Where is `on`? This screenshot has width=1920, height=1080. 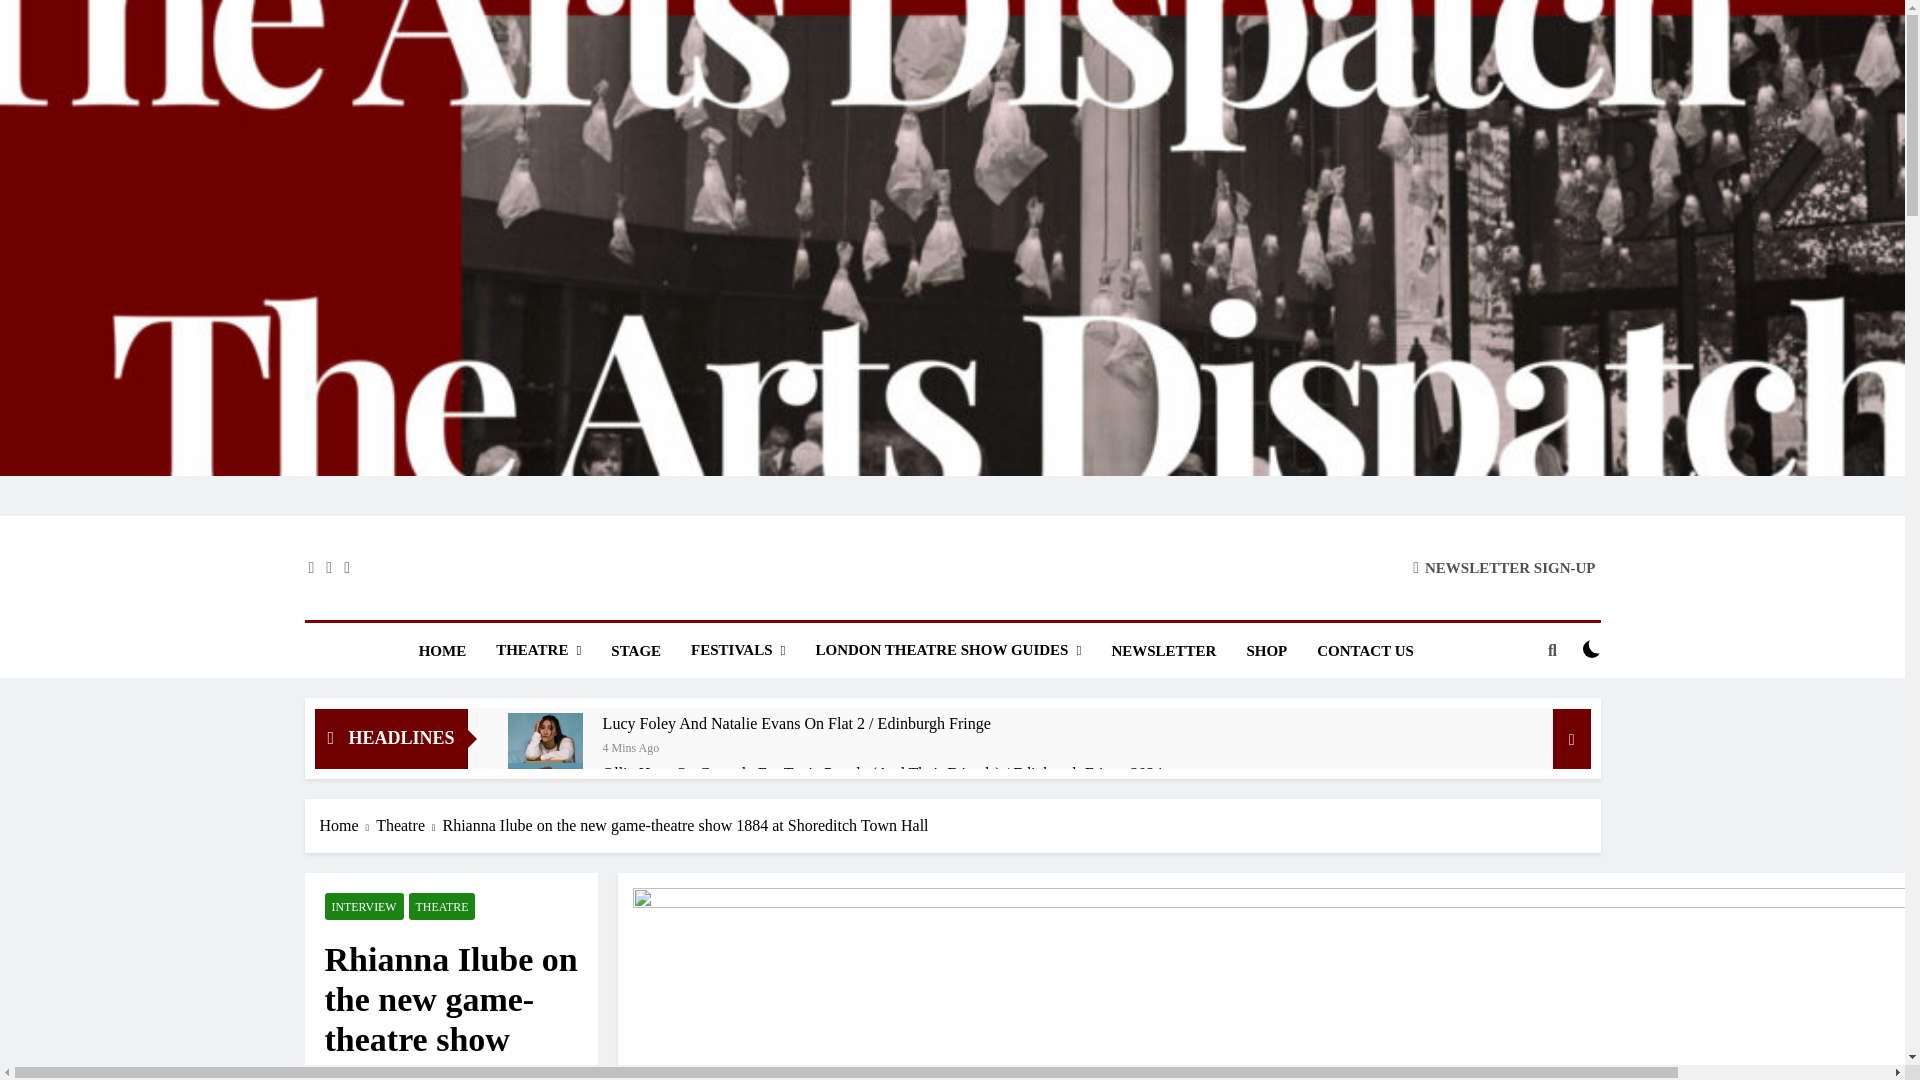 on is located at coordinates (1592, 648).